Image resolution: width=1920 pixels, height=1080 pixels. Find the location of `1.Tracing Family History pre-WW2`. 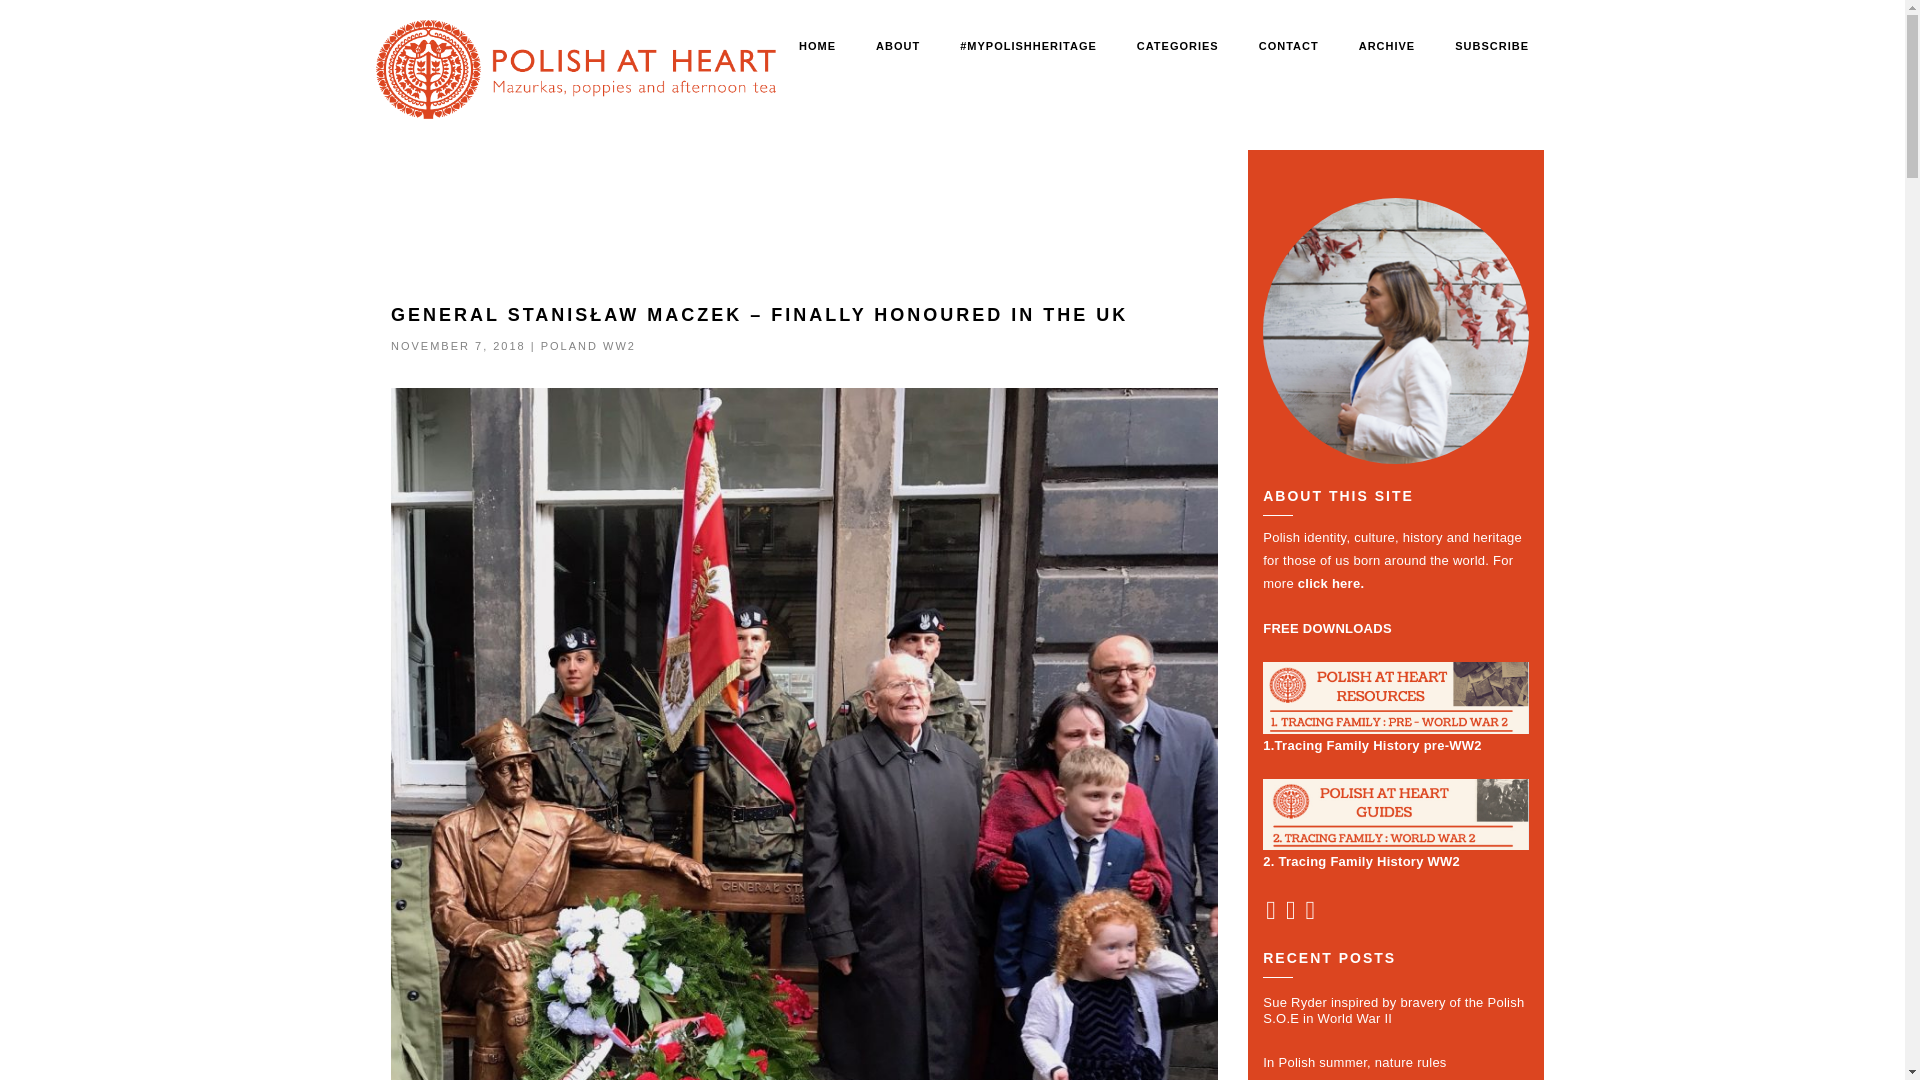

1.Tracing Family History pre-WW2 is located at coordinates (1396, 707).